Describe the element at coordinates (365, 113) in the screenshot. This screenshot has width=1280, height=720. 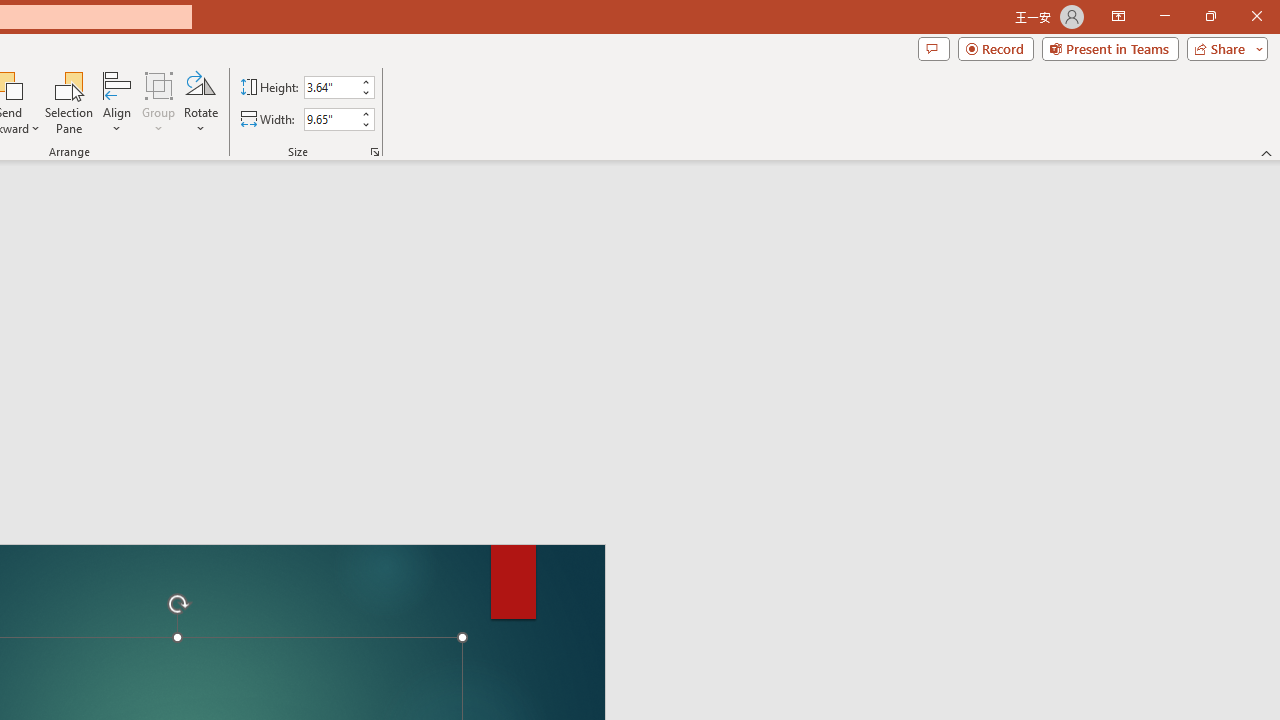
I see `More` at that location.